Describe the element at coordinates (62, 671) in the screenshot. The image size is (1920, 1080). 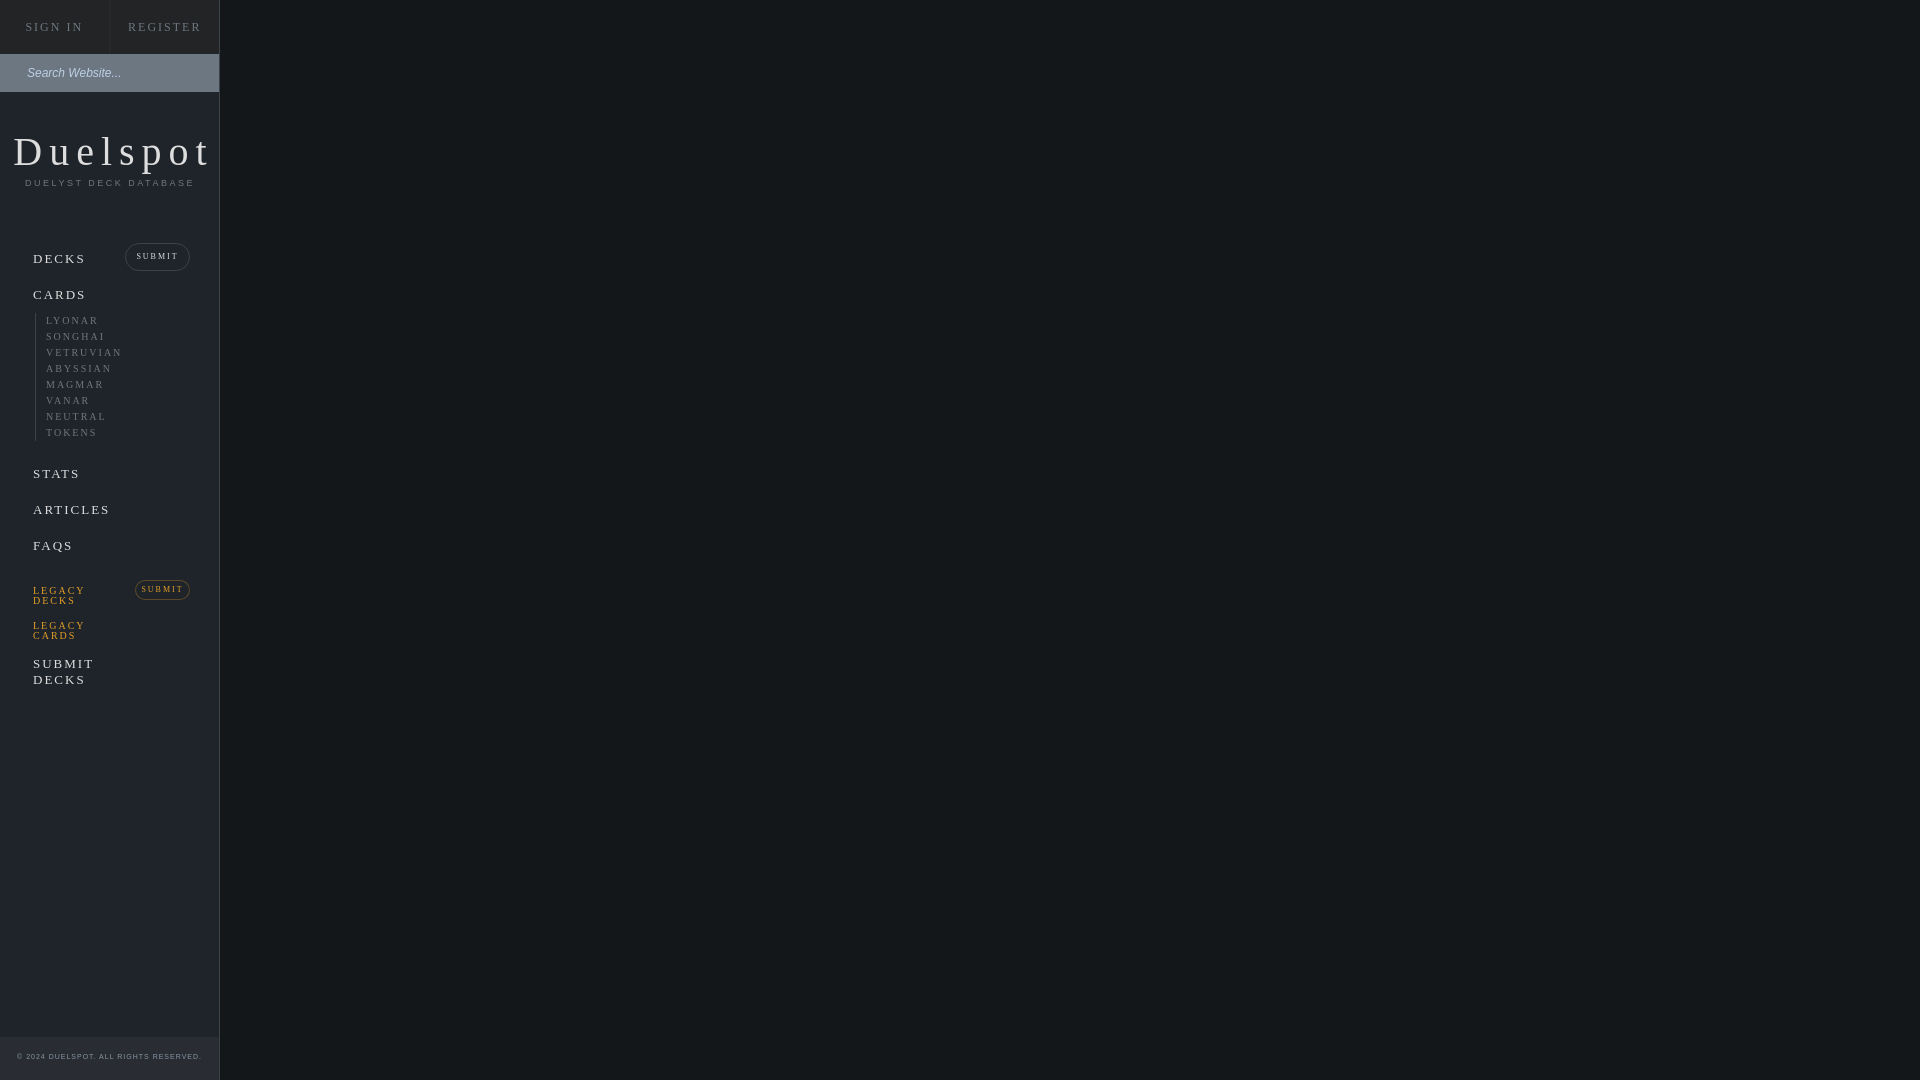
I see `SUBMIT DECKS` at that location.